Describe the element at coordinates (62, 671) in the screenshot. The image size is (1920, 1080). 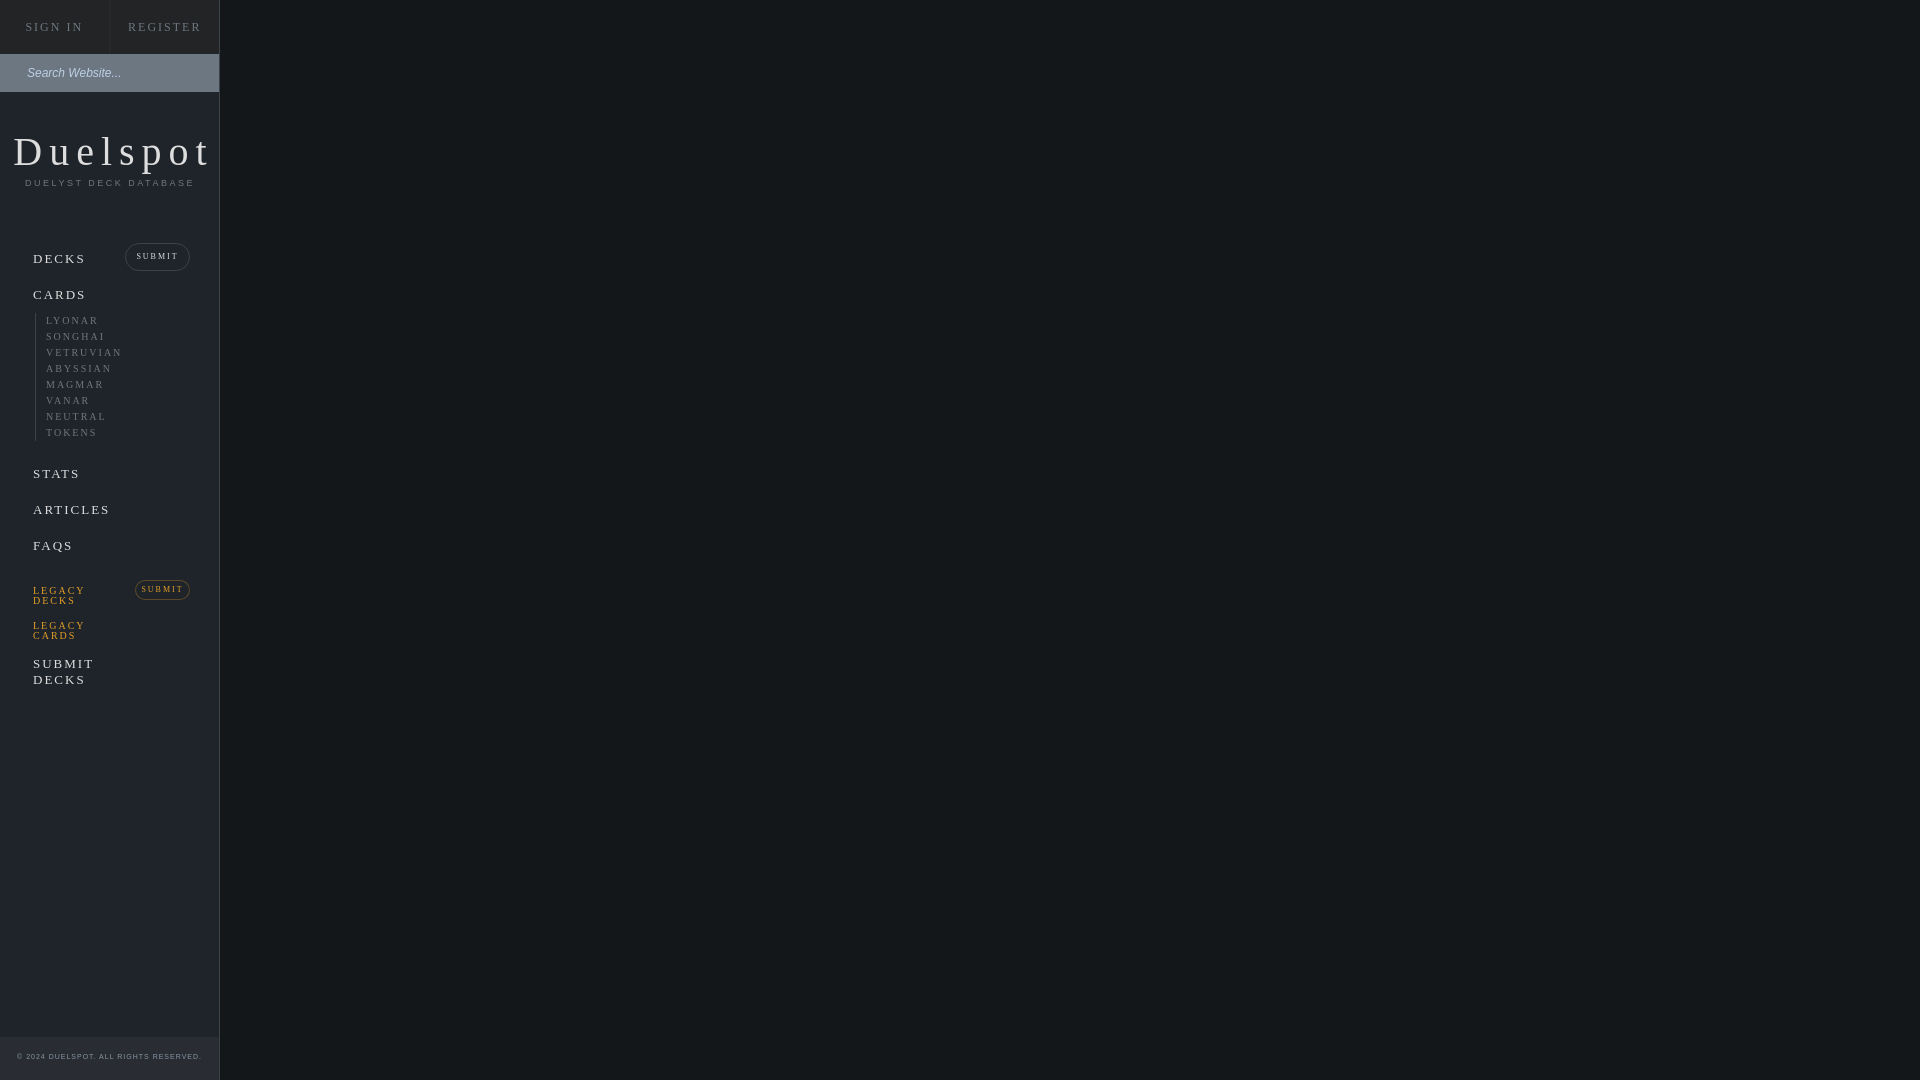
I see `SUBMIT DECKS` at that location.